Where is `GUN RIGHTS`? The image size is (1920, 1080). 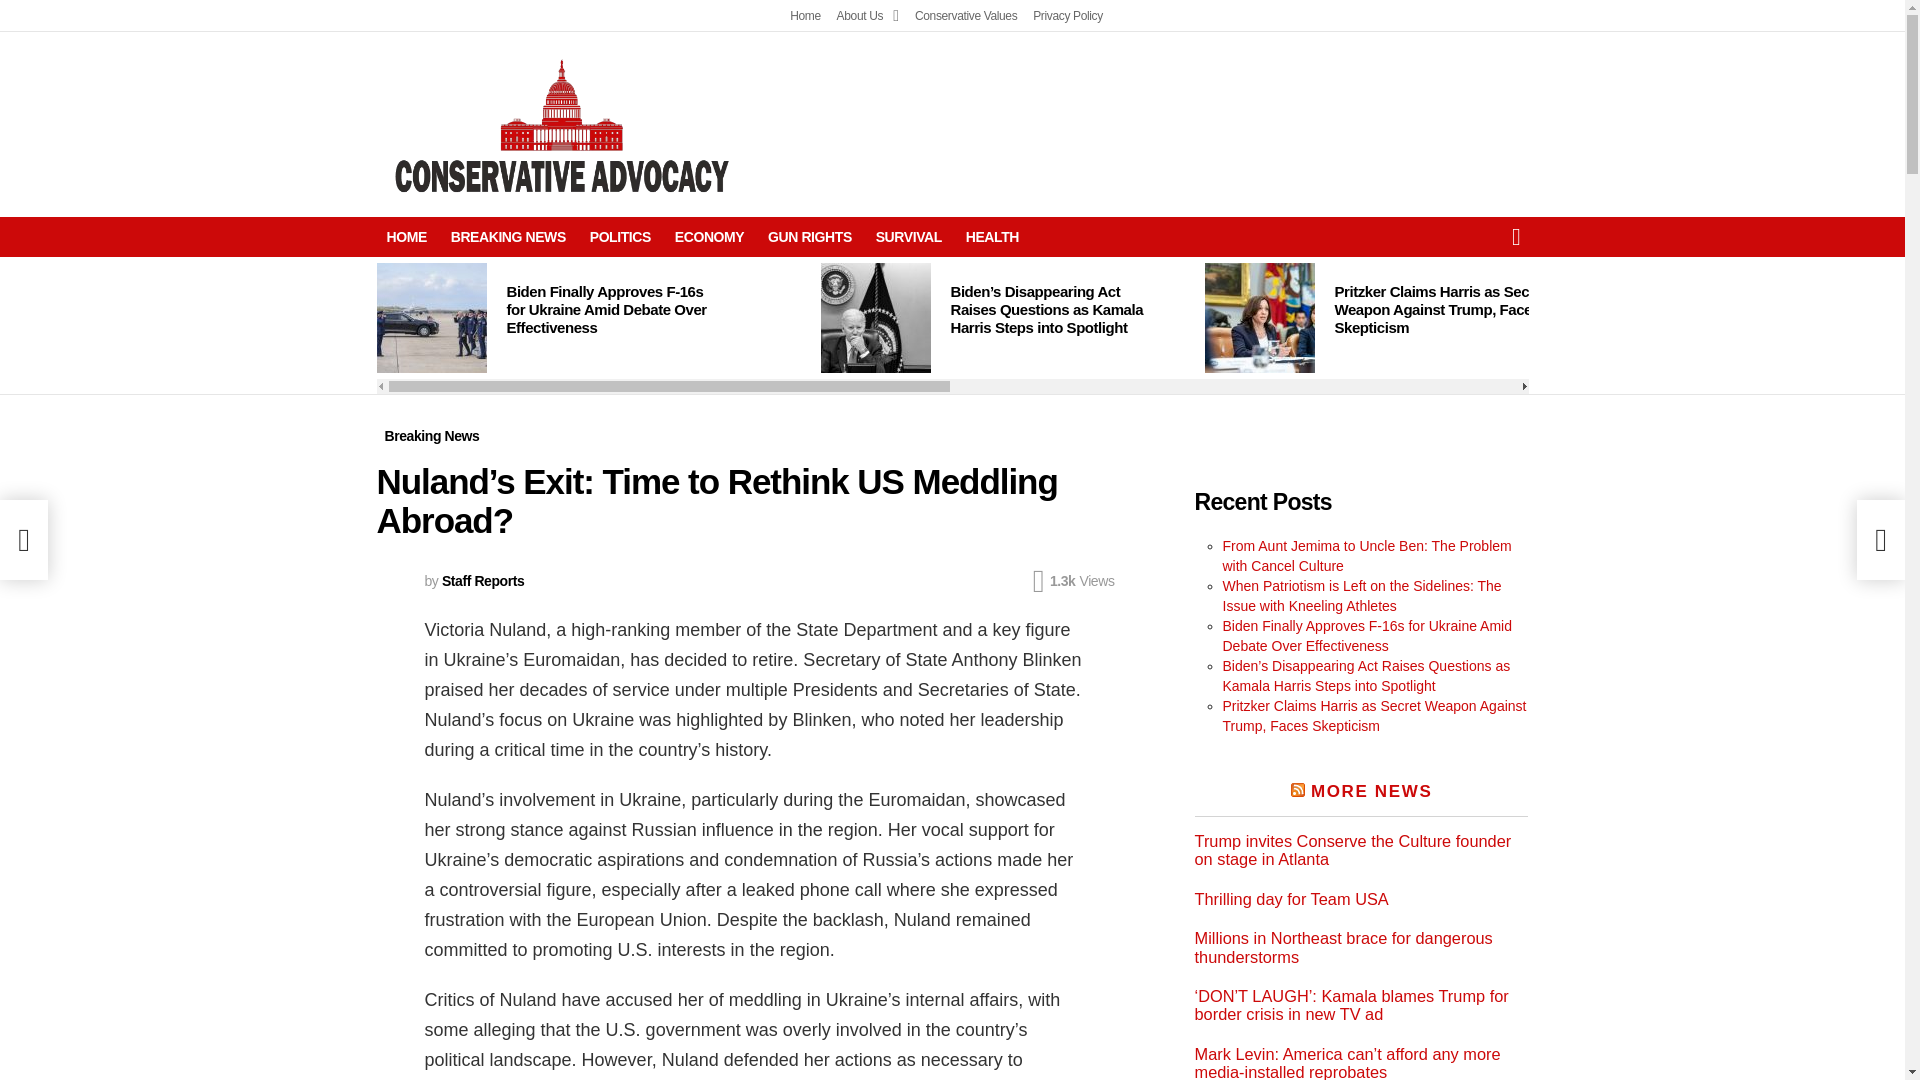 GUN RIGHTS is located at coordinates (810, 236).